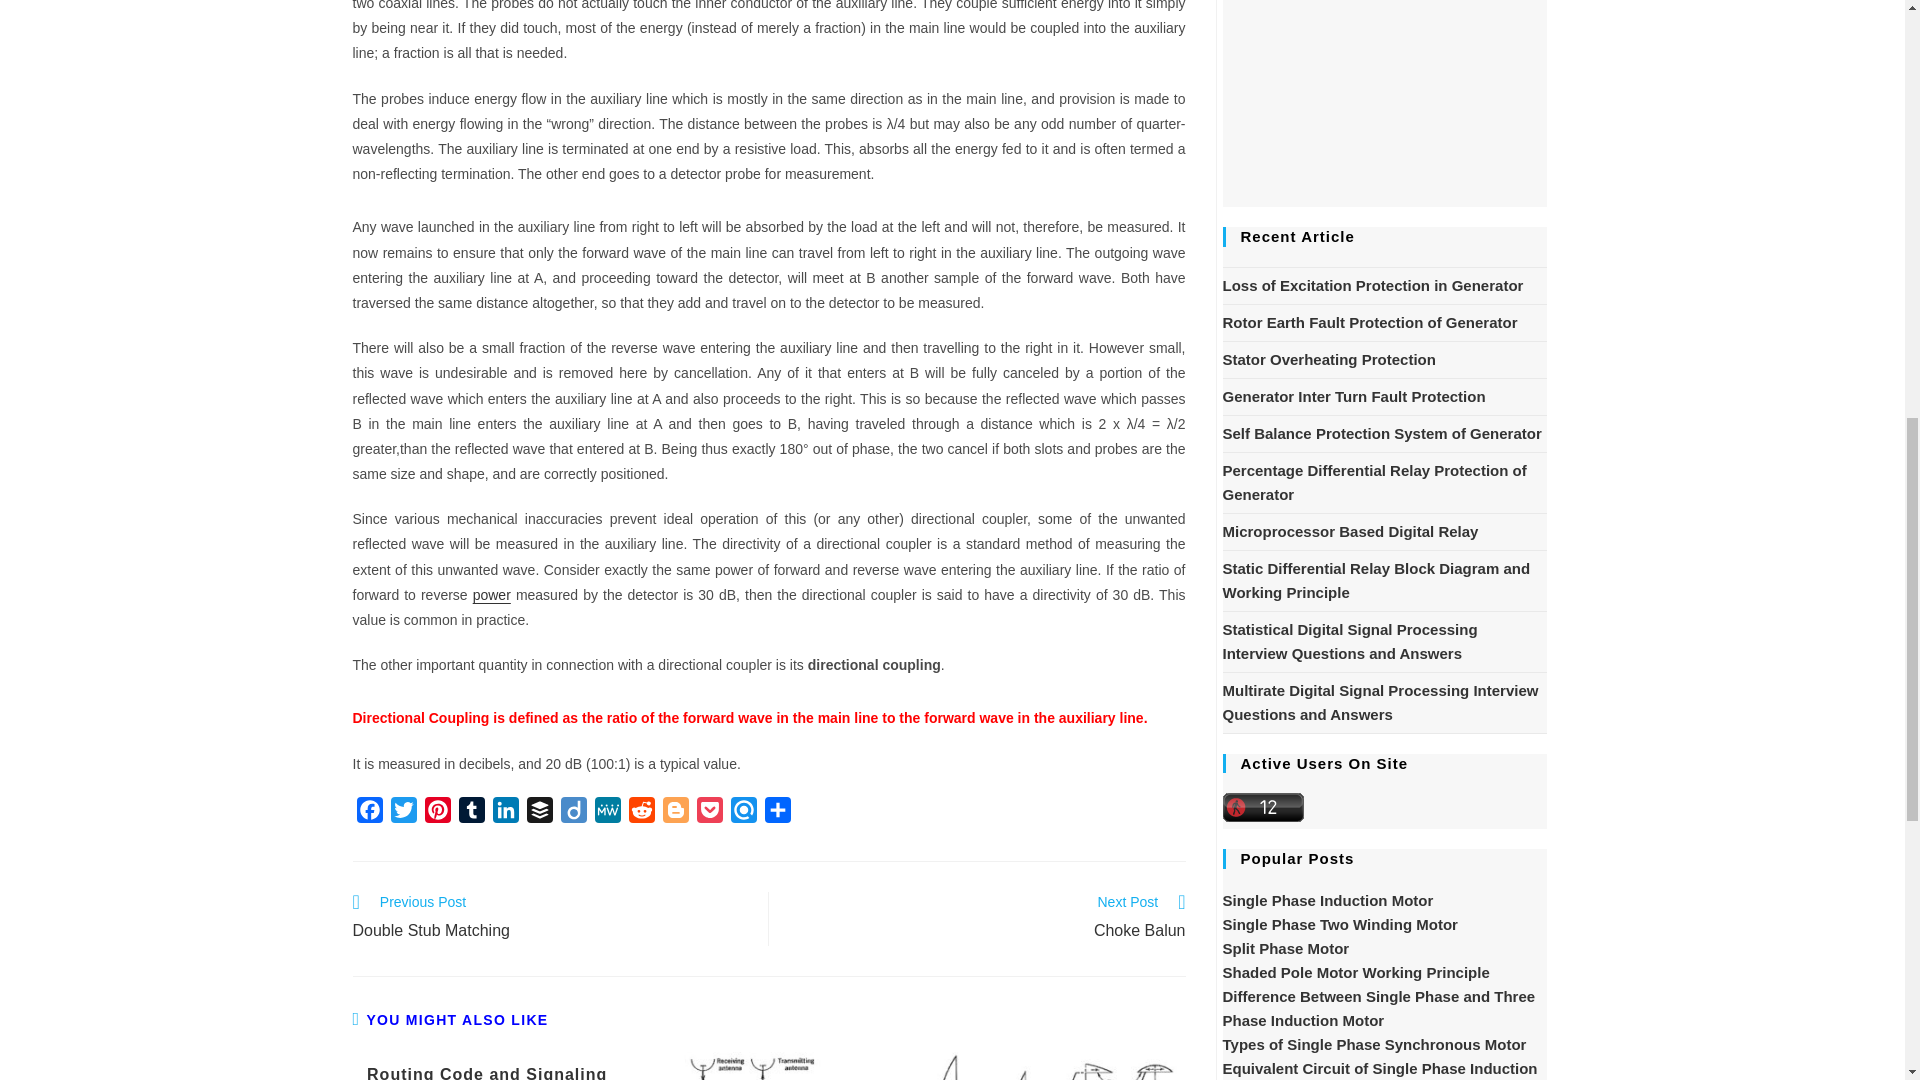 The image size is (1920, 1080). Describe the element at coordinates (708, 814) in the screenshot. I see `Pocket` at that location.